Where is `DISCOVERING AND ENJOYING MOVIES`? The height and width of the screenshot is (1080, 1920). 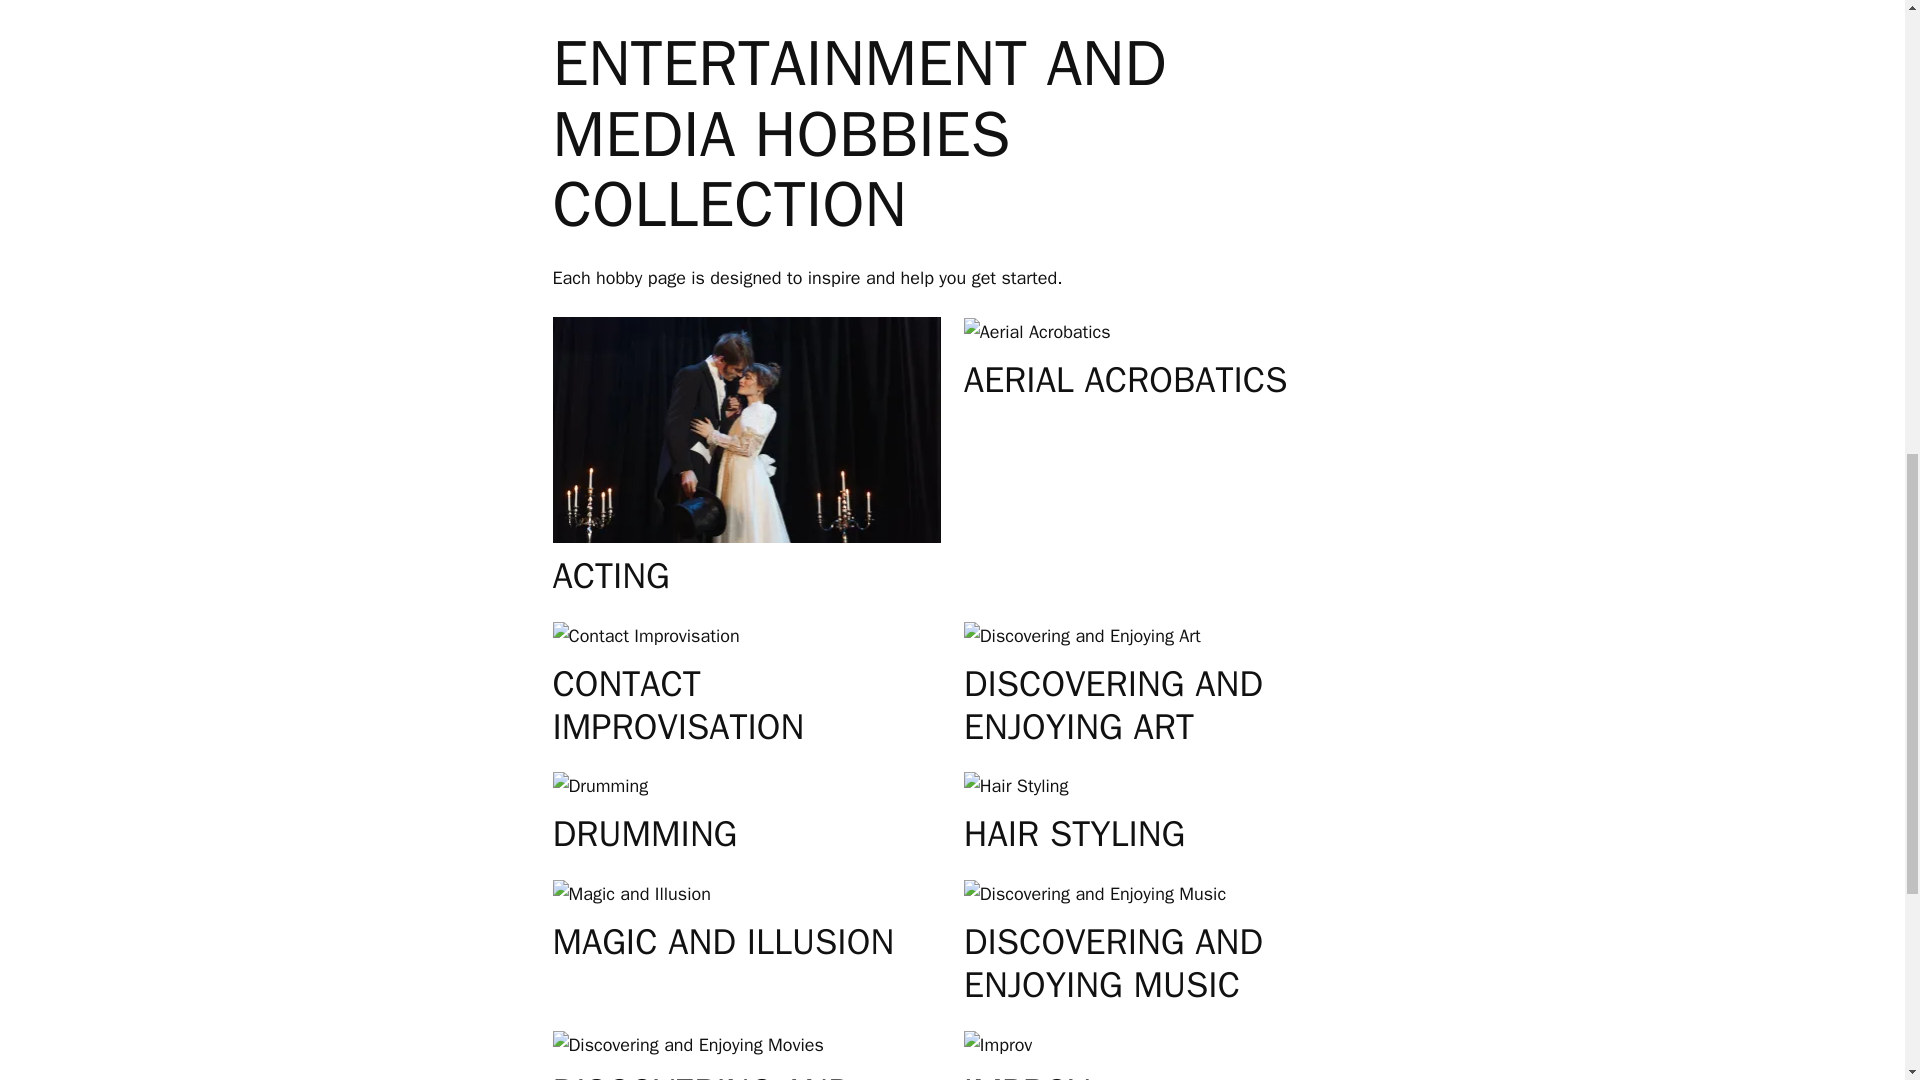
DISCOVERING AND ENJOYING MOVIES is located at coordinates (746, 1076).